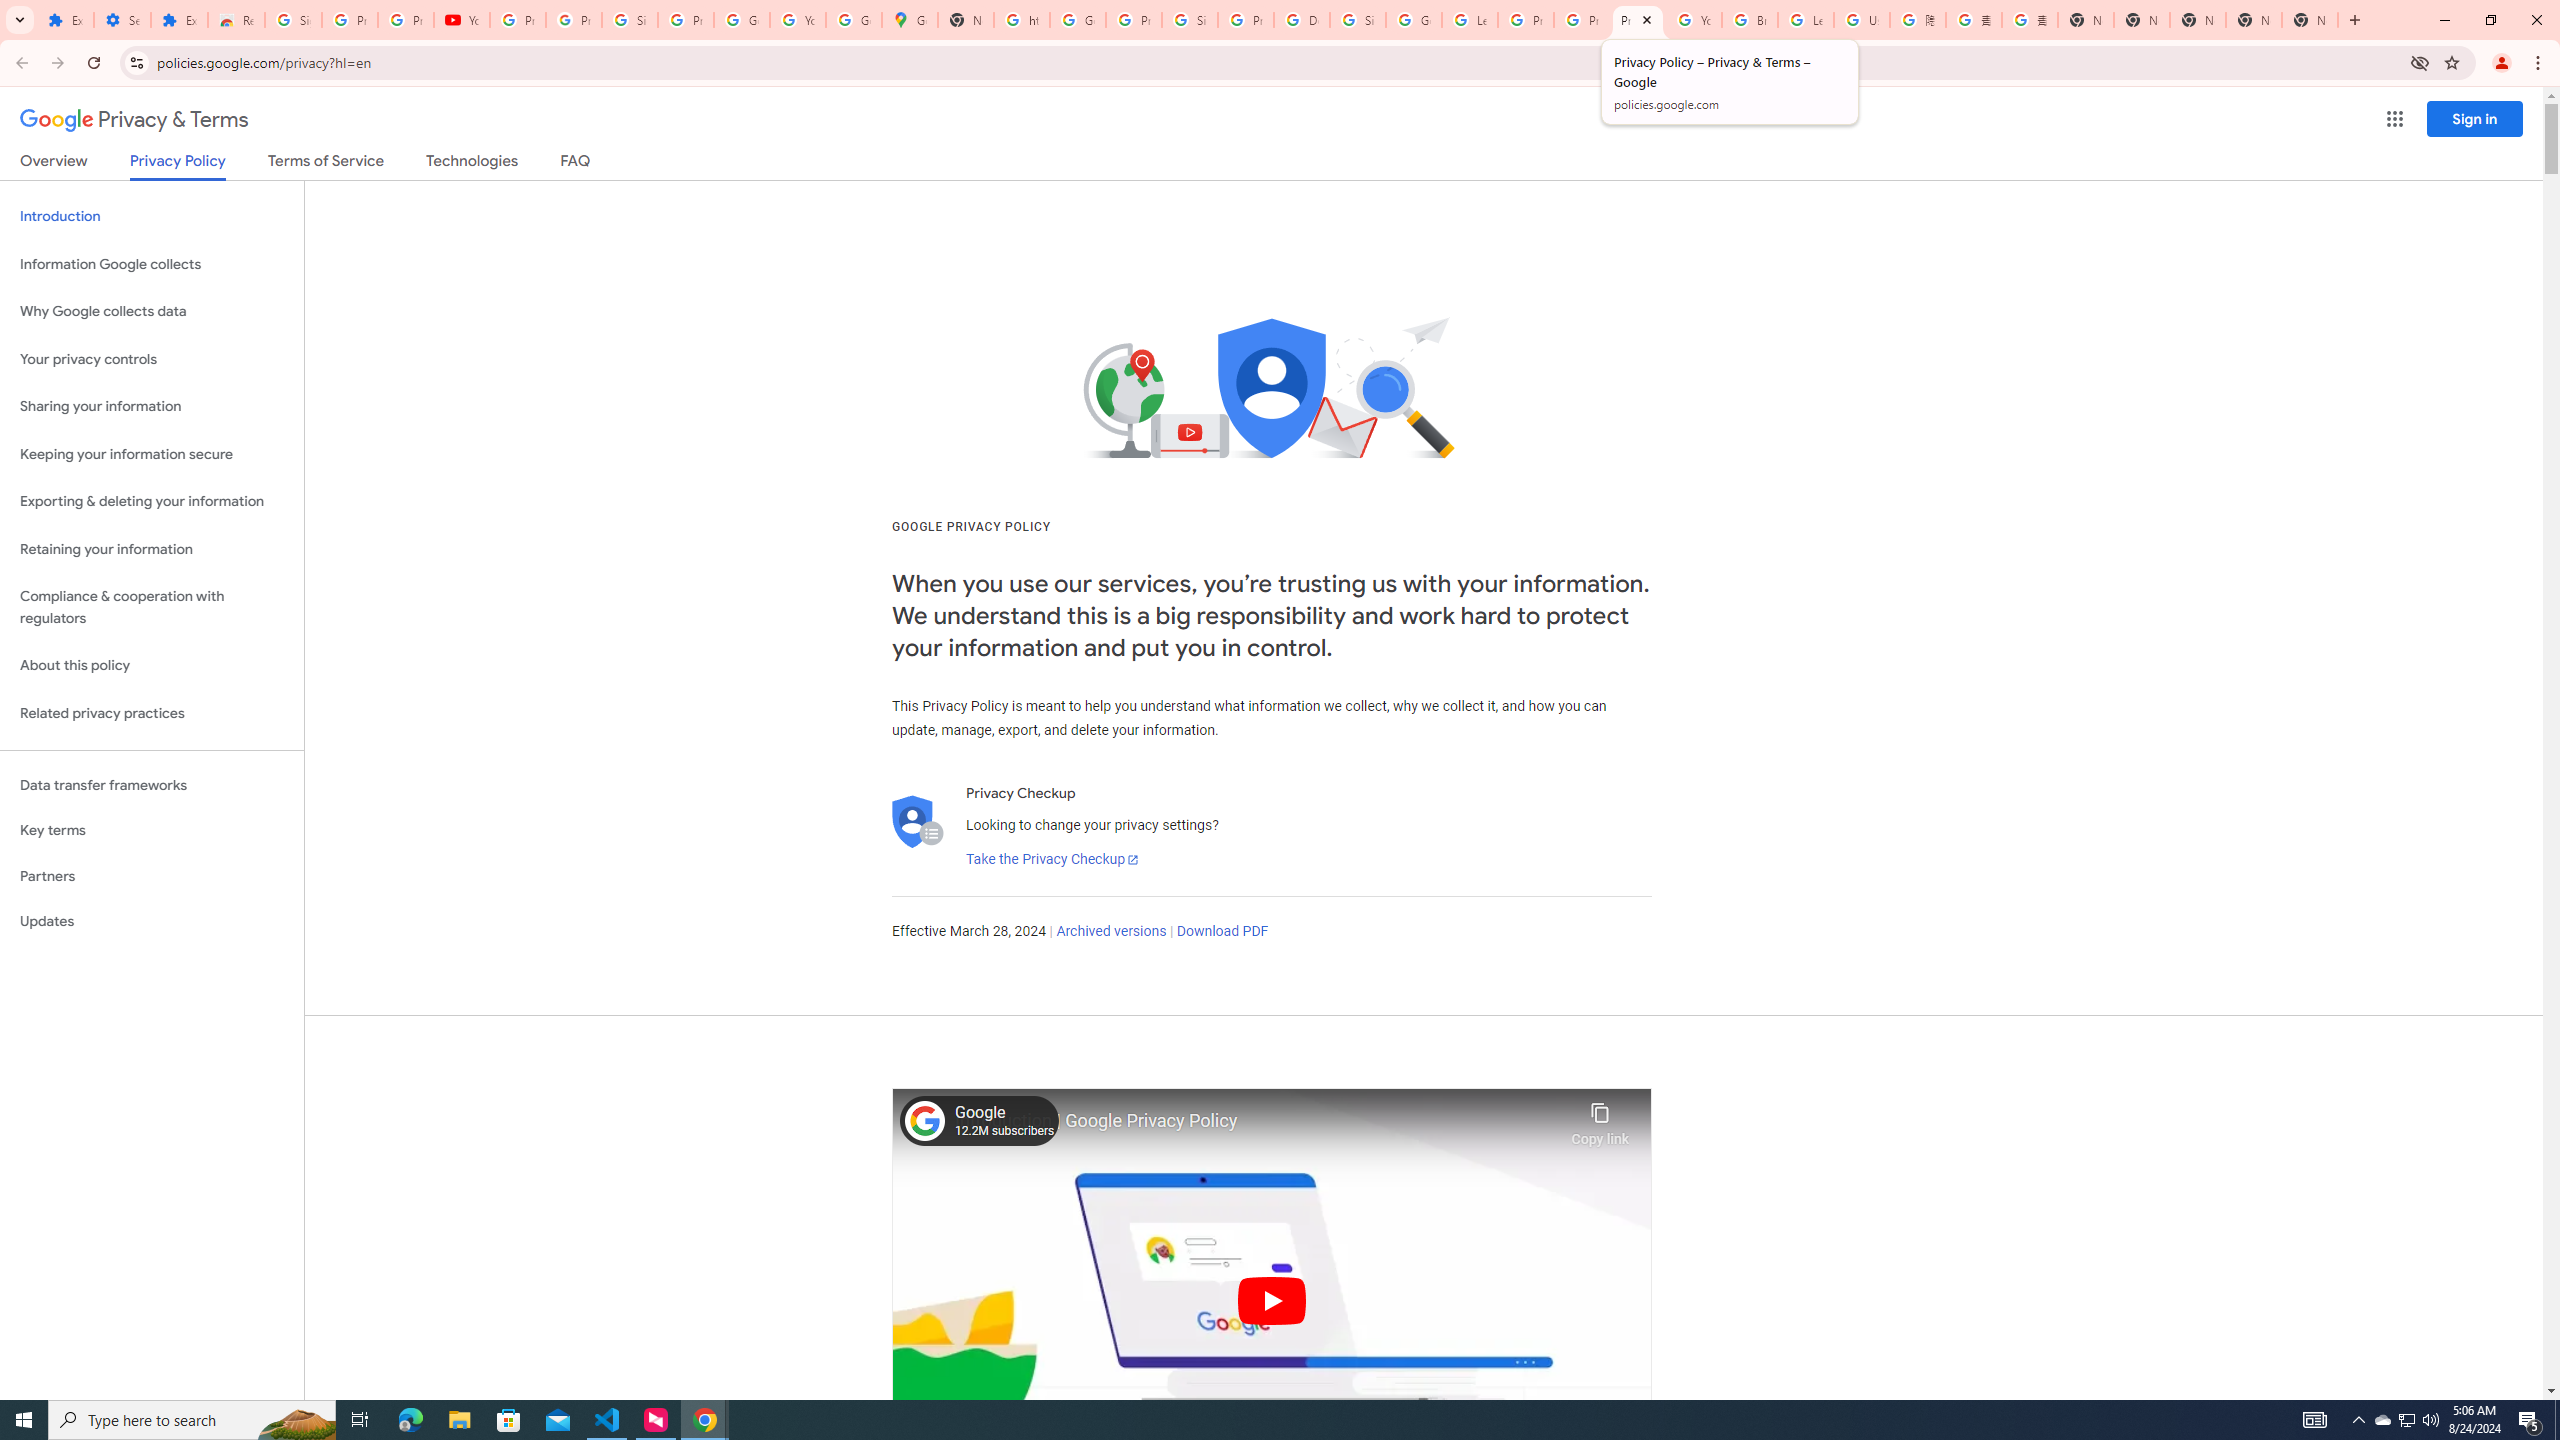  I want to click on Take the Privacy Checkup, so click(1052, 860).